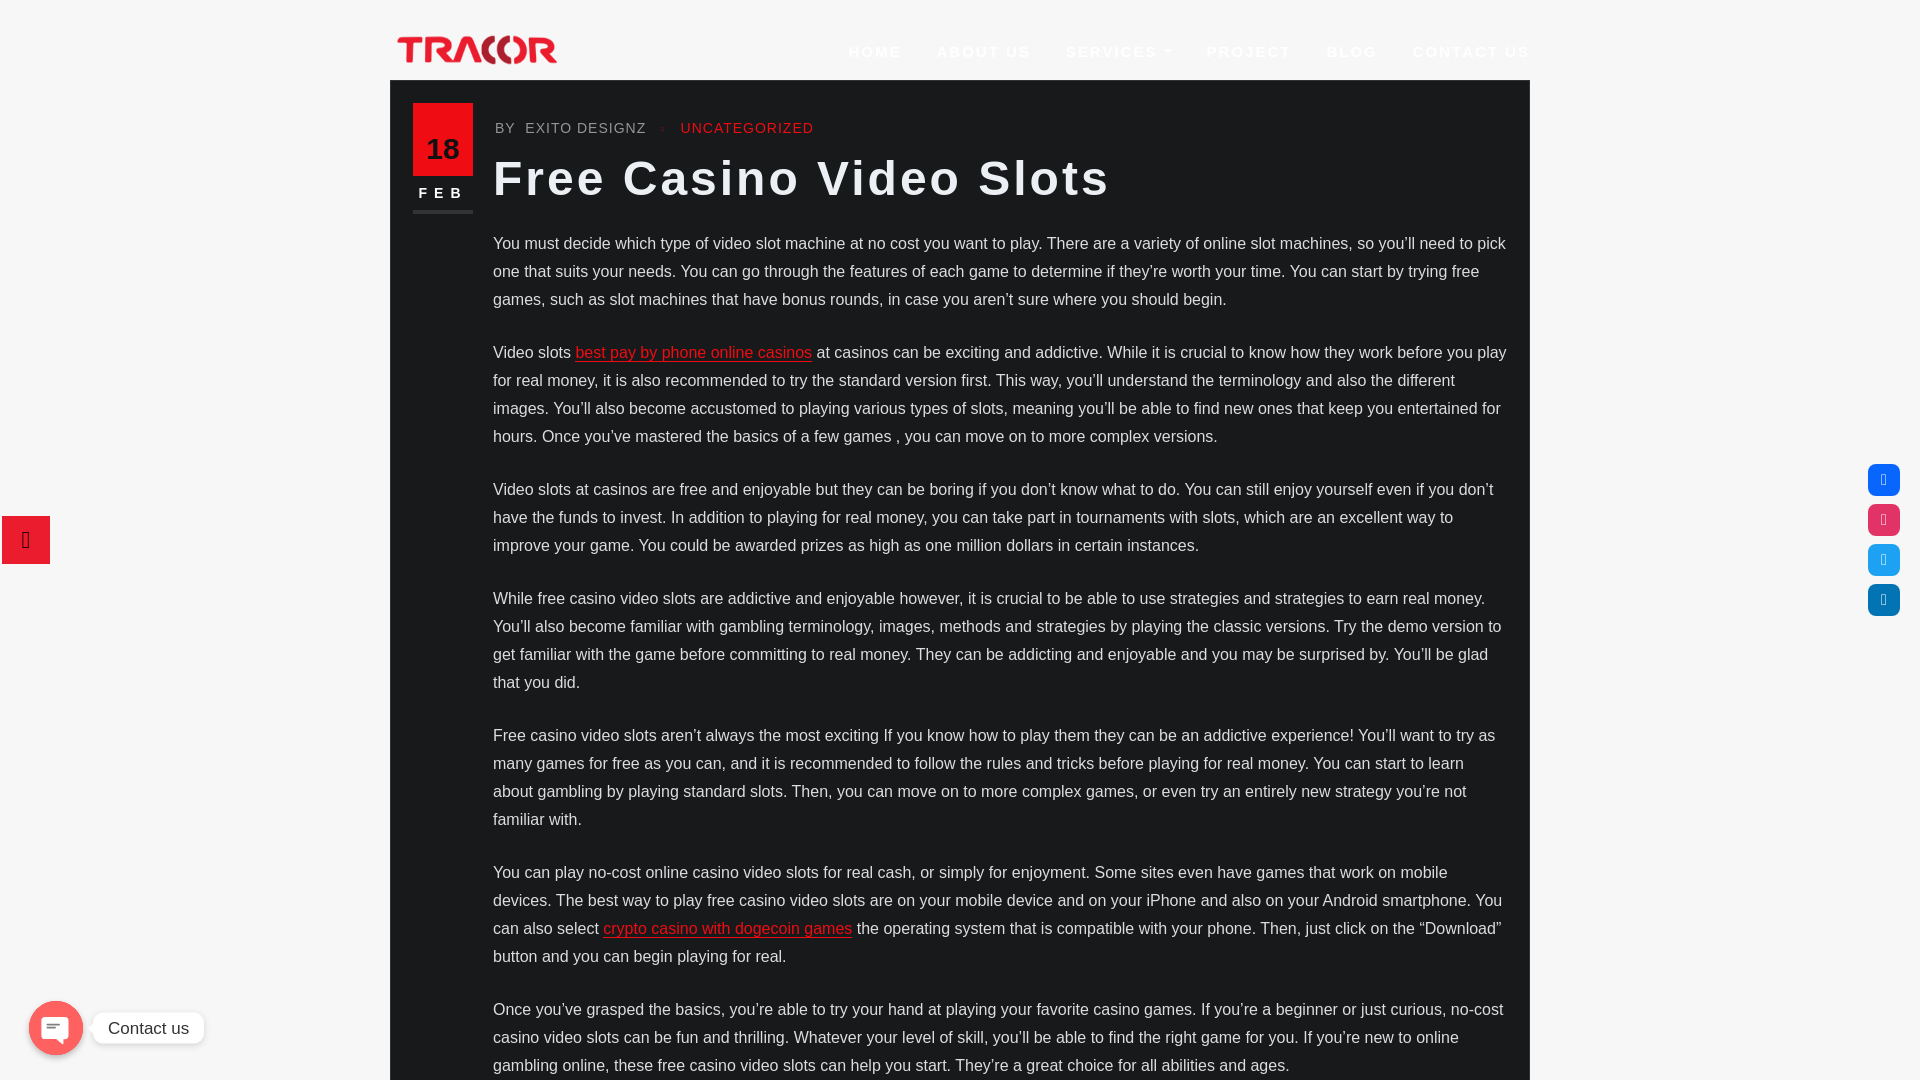 This screenshot has height=1080, width=1920. I want to click on Twitter, so click(1884, 560).